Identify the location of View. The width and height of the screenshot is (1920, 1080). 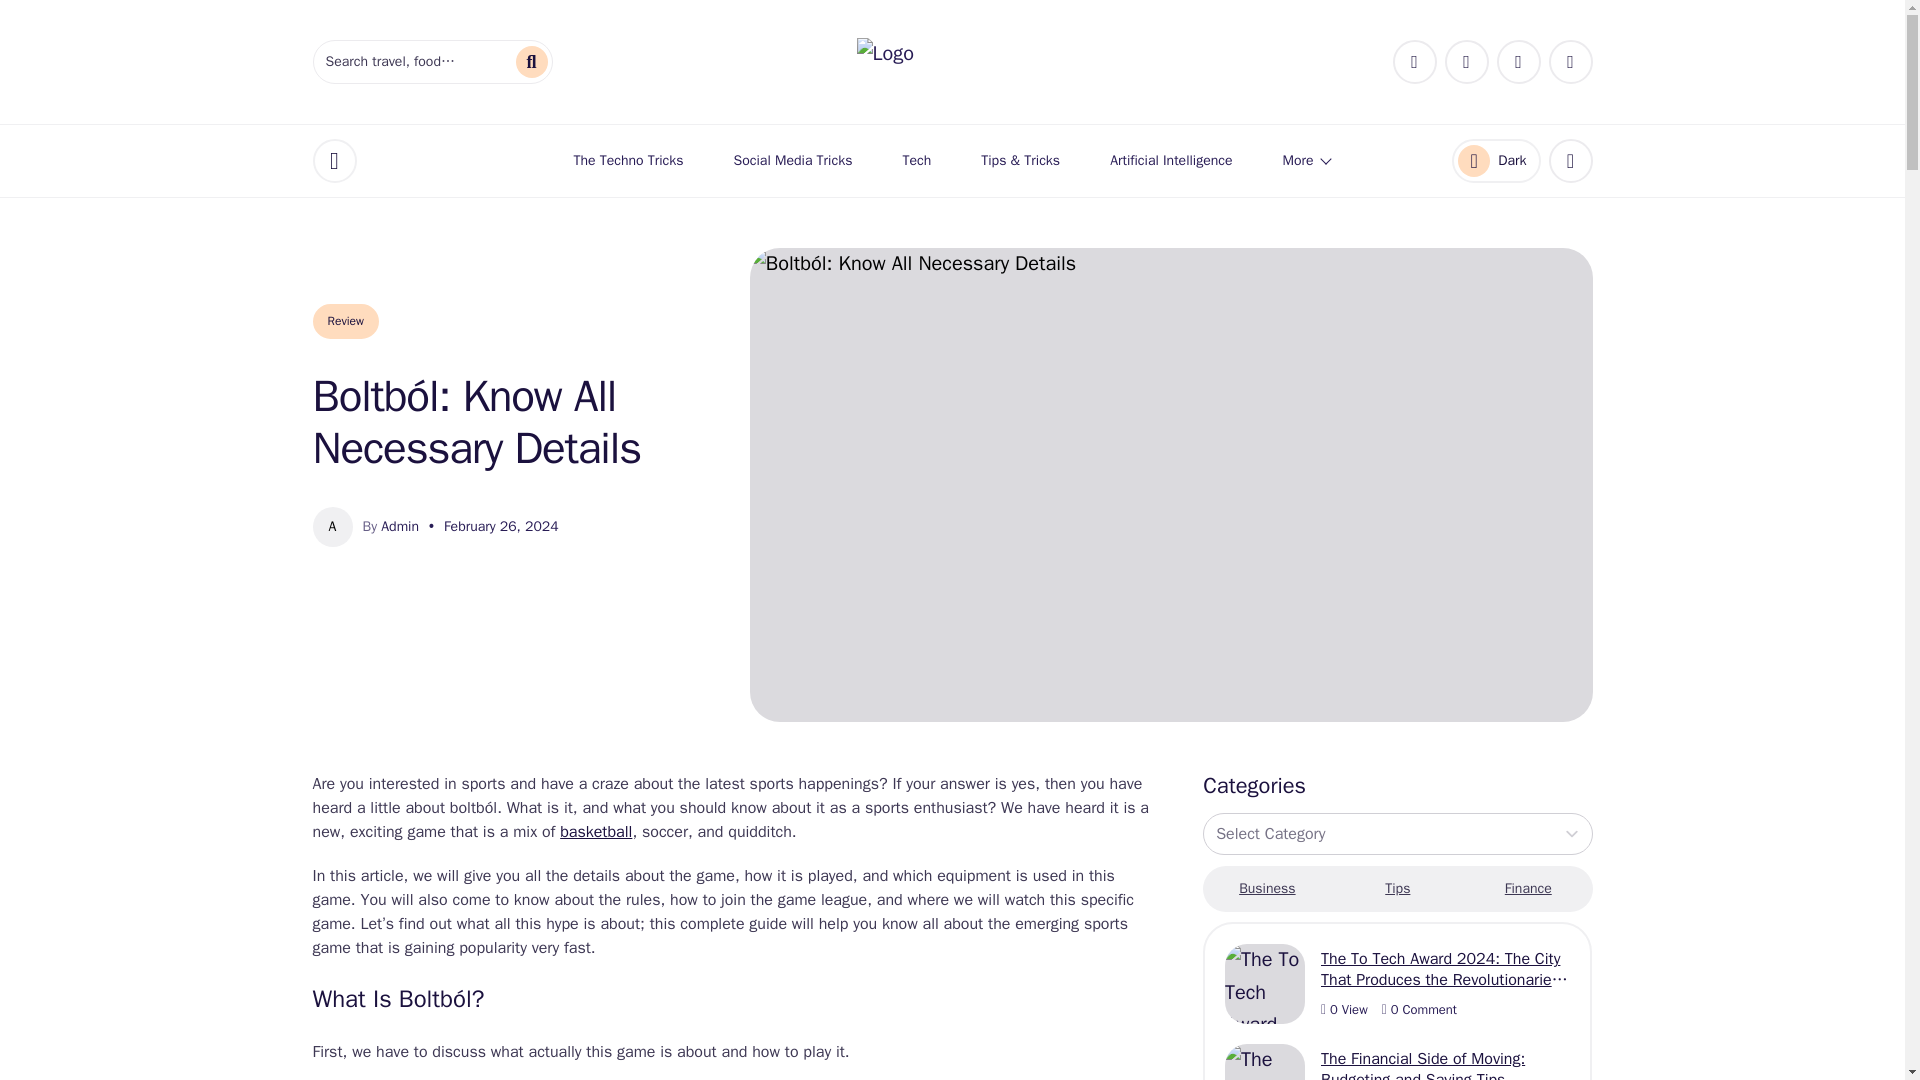
(1344, 1010).